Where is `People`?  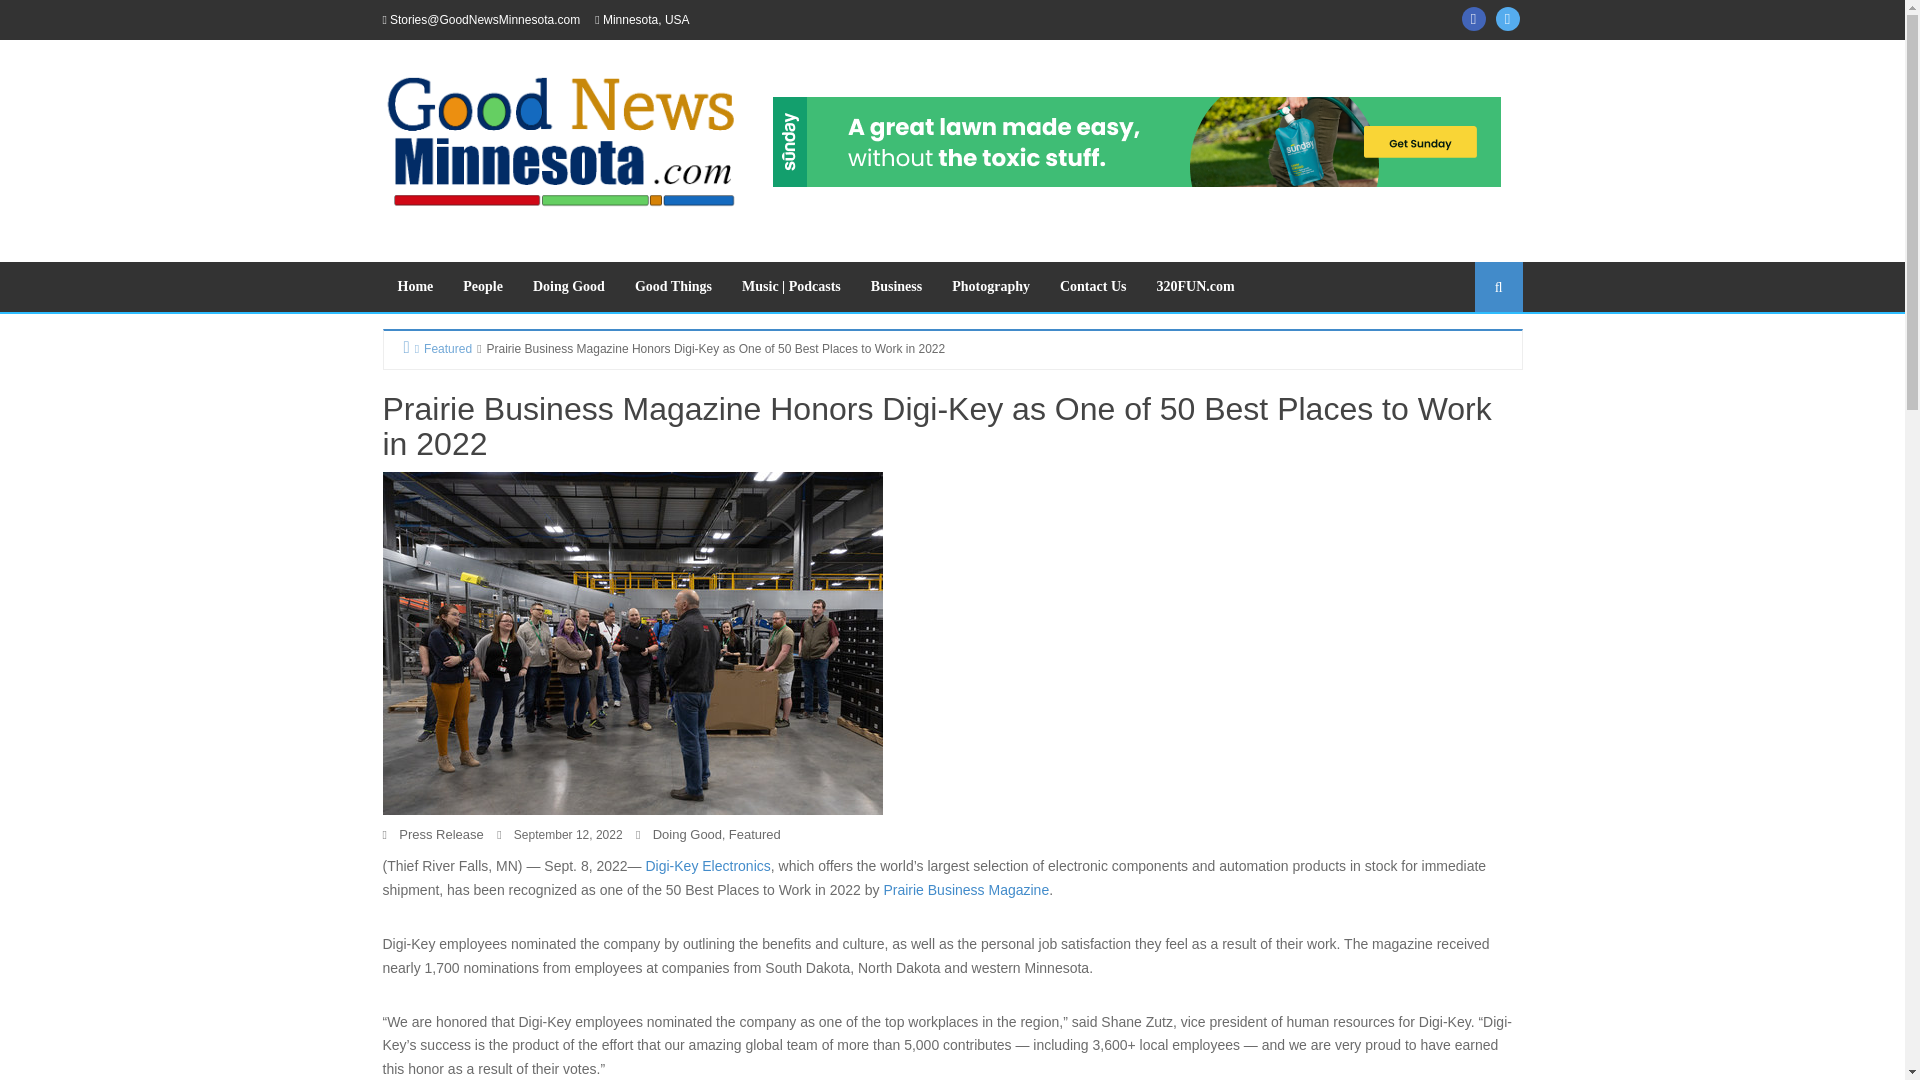
People is located at coordinates (482, 287).